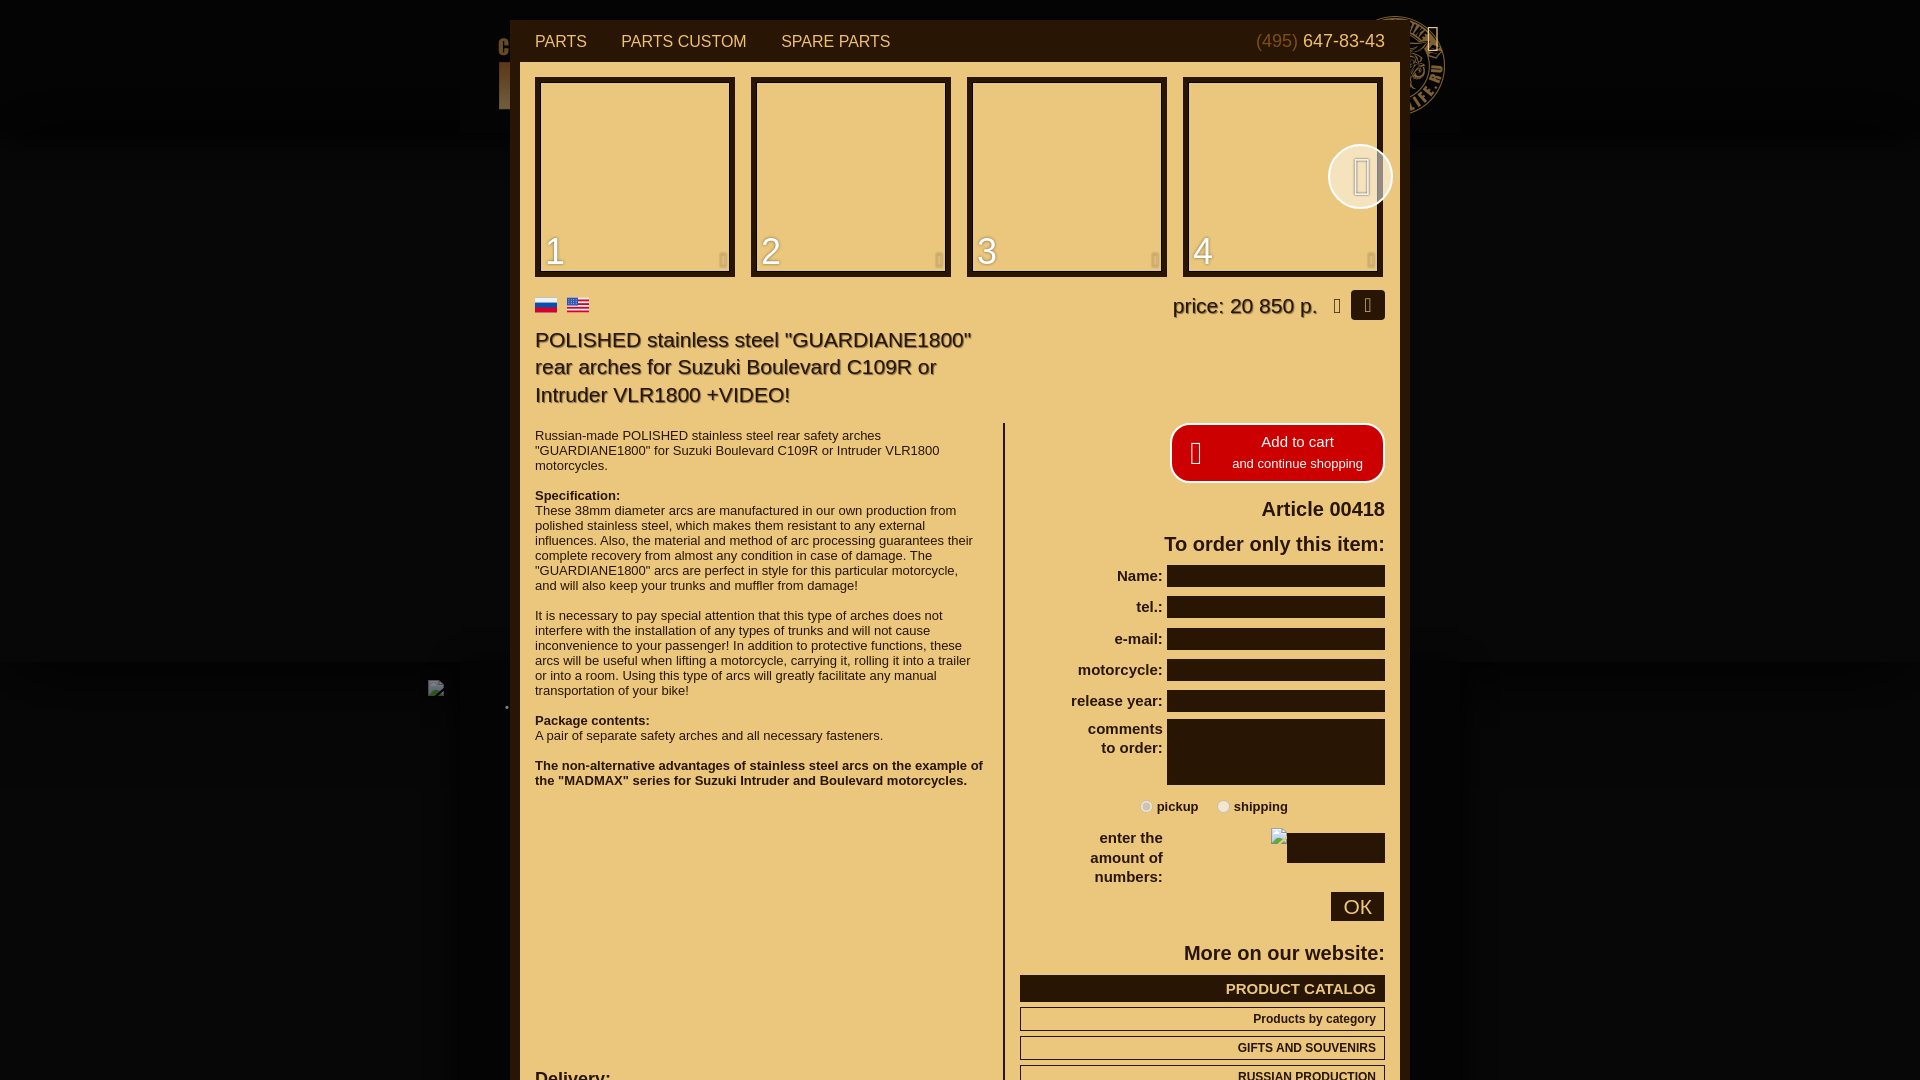 This screenshot has width=1920, height=1080. I want to click on PARTS CUSTOM, so click(683, 41).